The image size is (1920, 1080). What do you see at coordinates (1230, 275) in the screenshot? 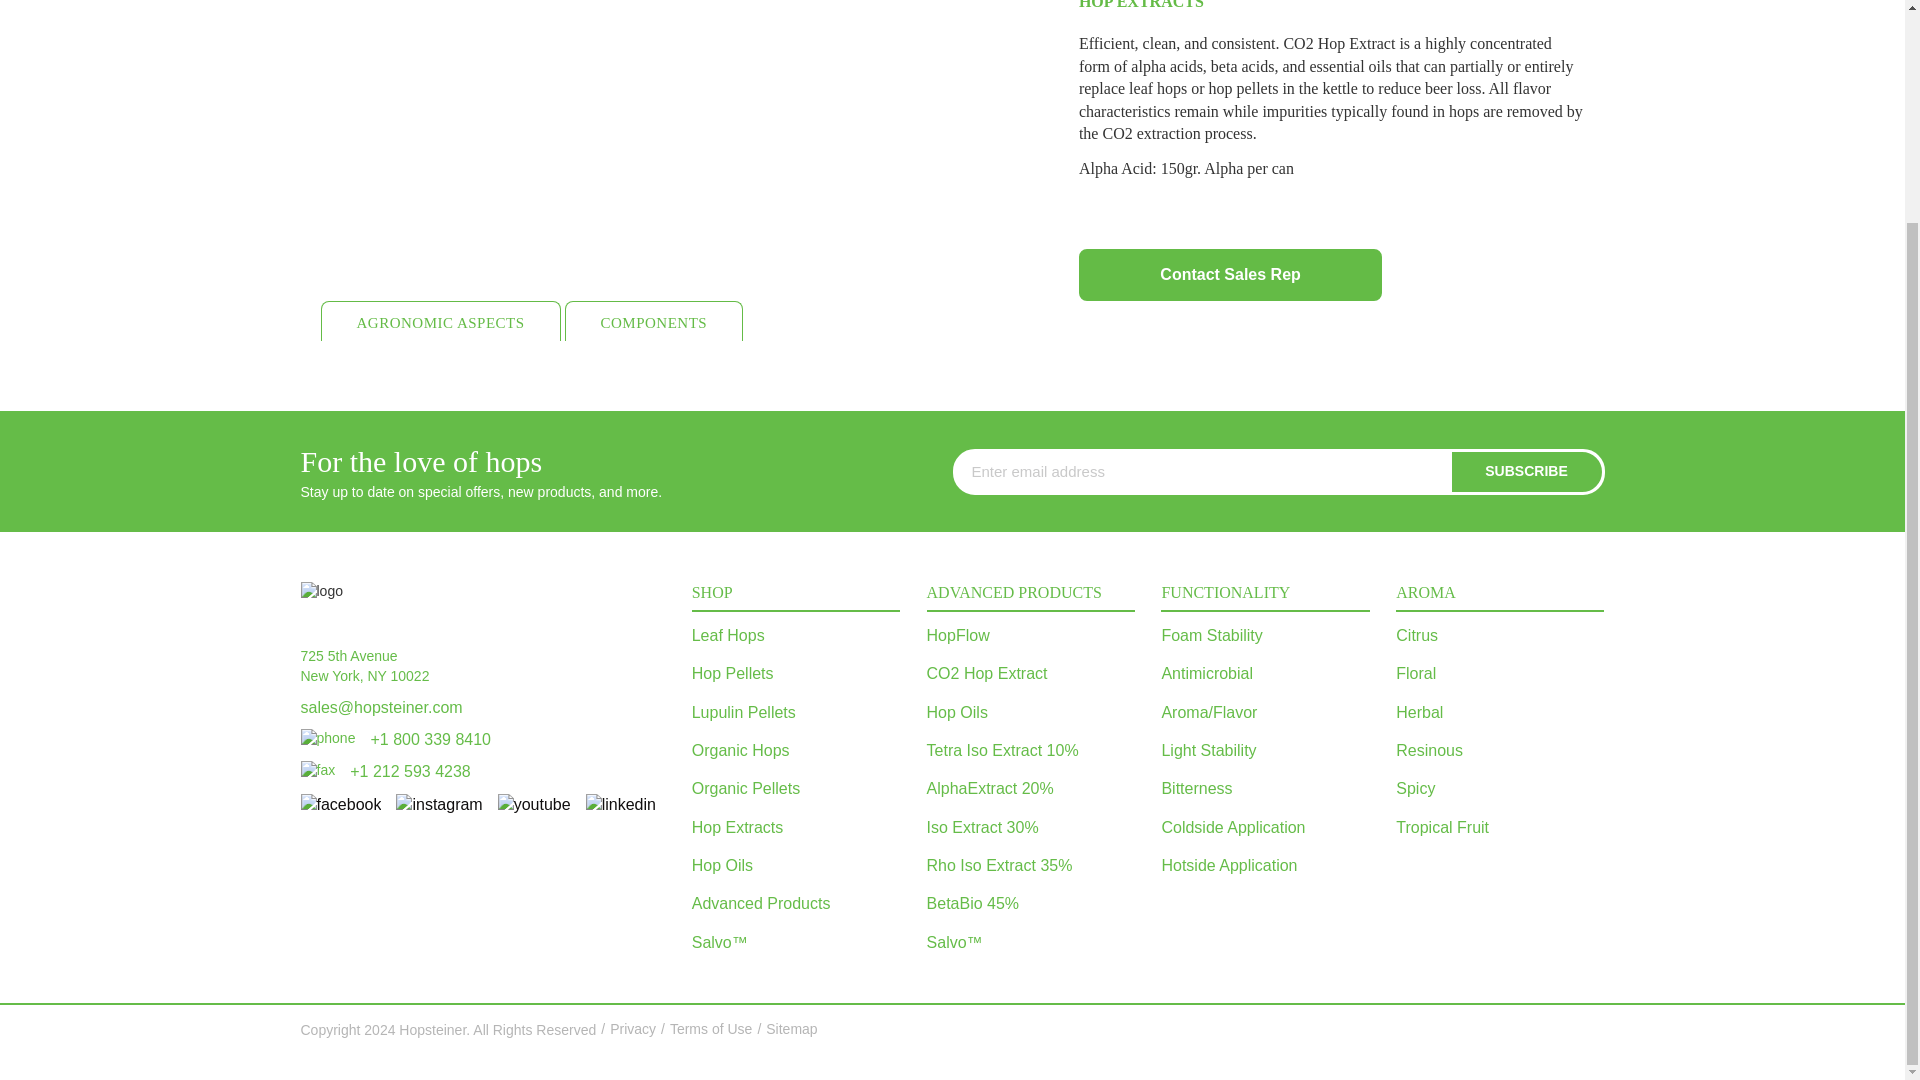
I see `Contact Sales Rep` at bounding box center [1230, 275].